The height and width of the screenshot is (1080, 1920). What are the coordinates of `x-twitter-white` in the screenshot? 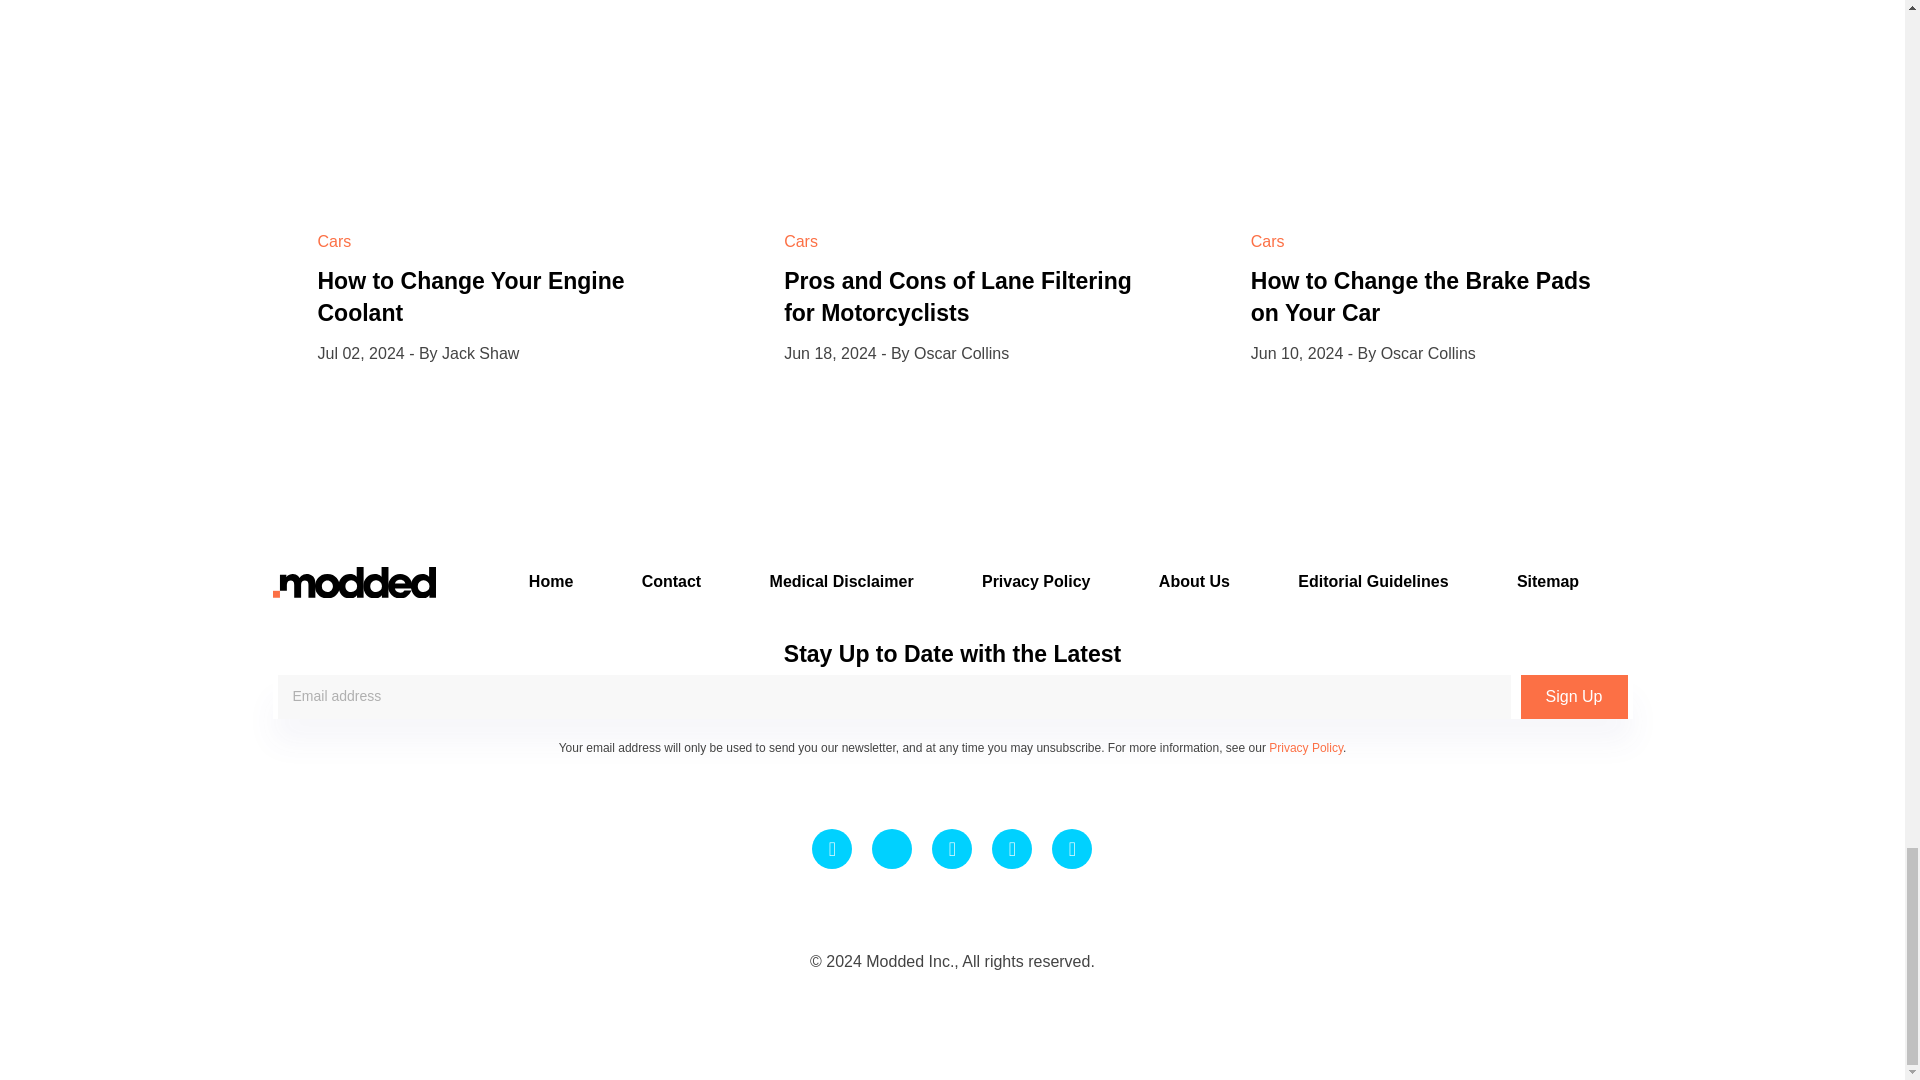 It's located at (892, 848).